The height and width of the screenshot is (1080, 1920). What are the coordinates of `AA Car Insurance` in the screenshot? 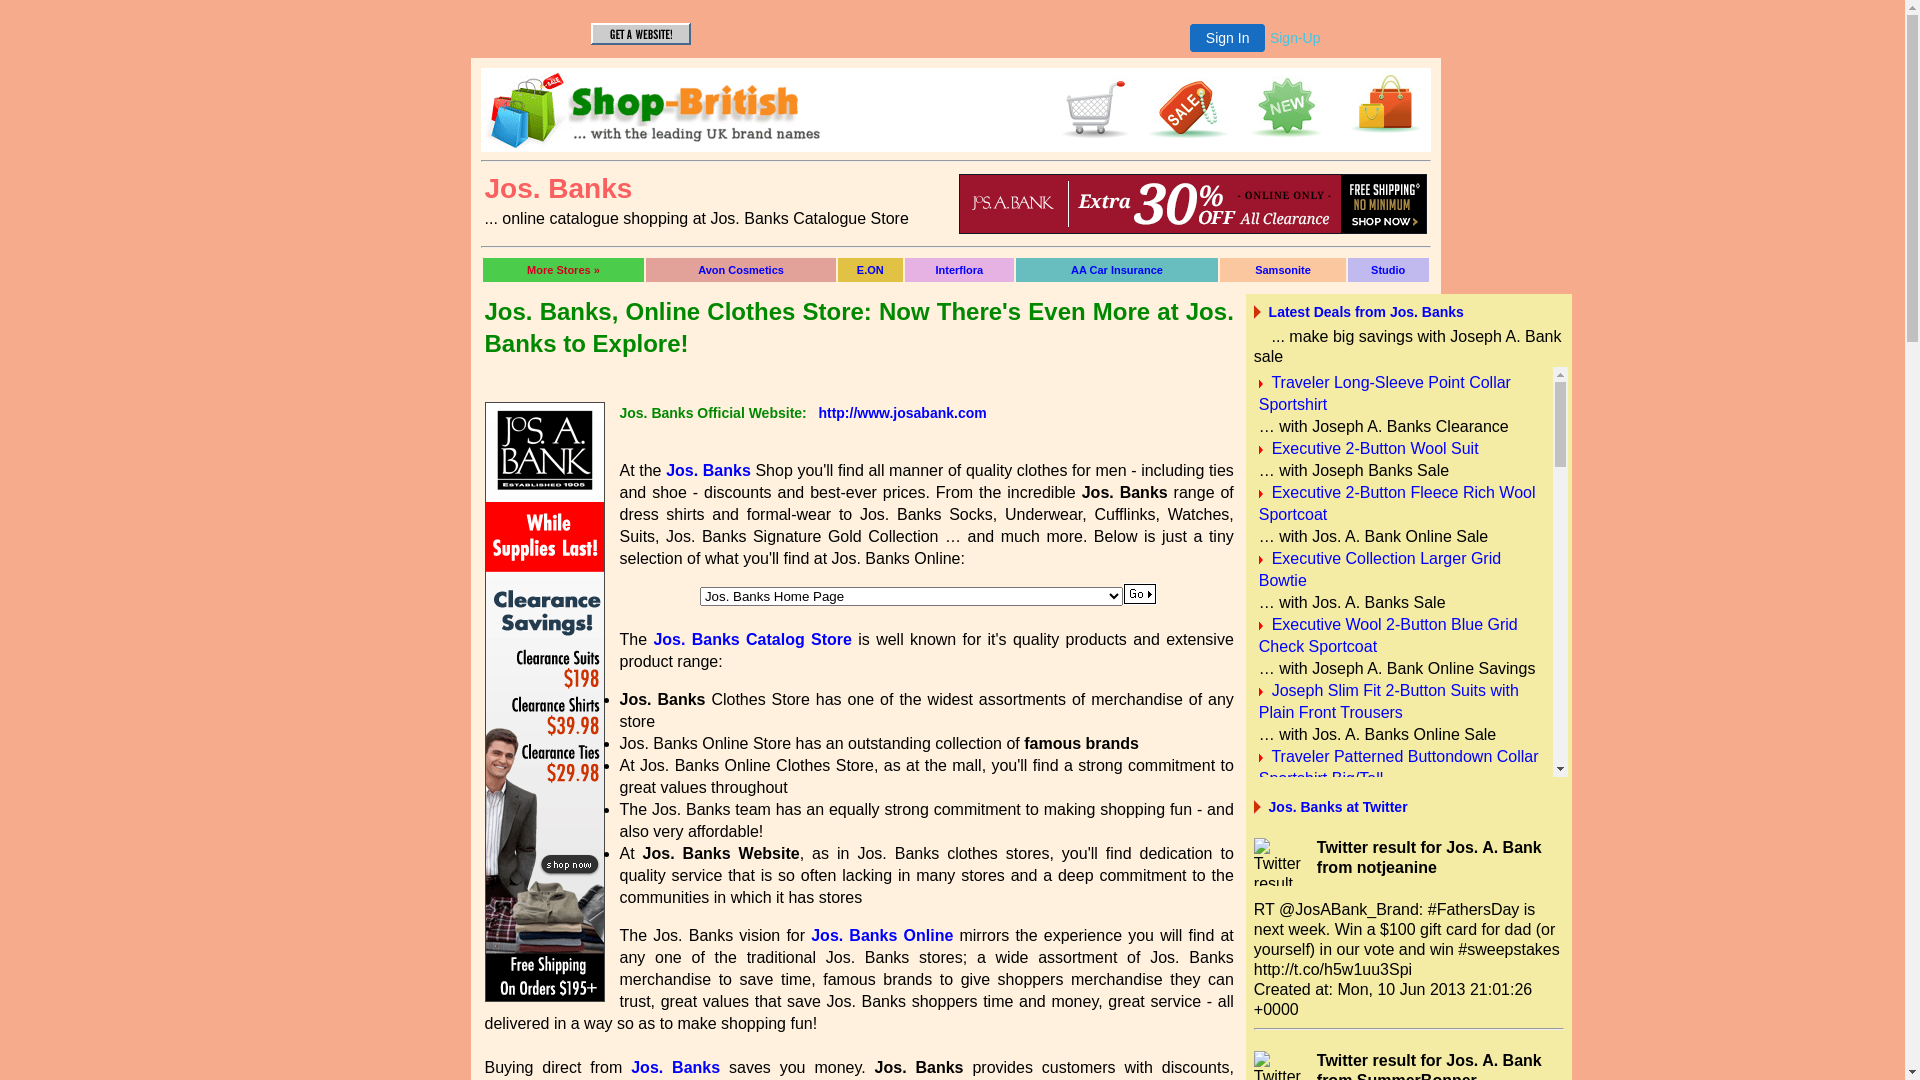 It's located at (1117, 270).